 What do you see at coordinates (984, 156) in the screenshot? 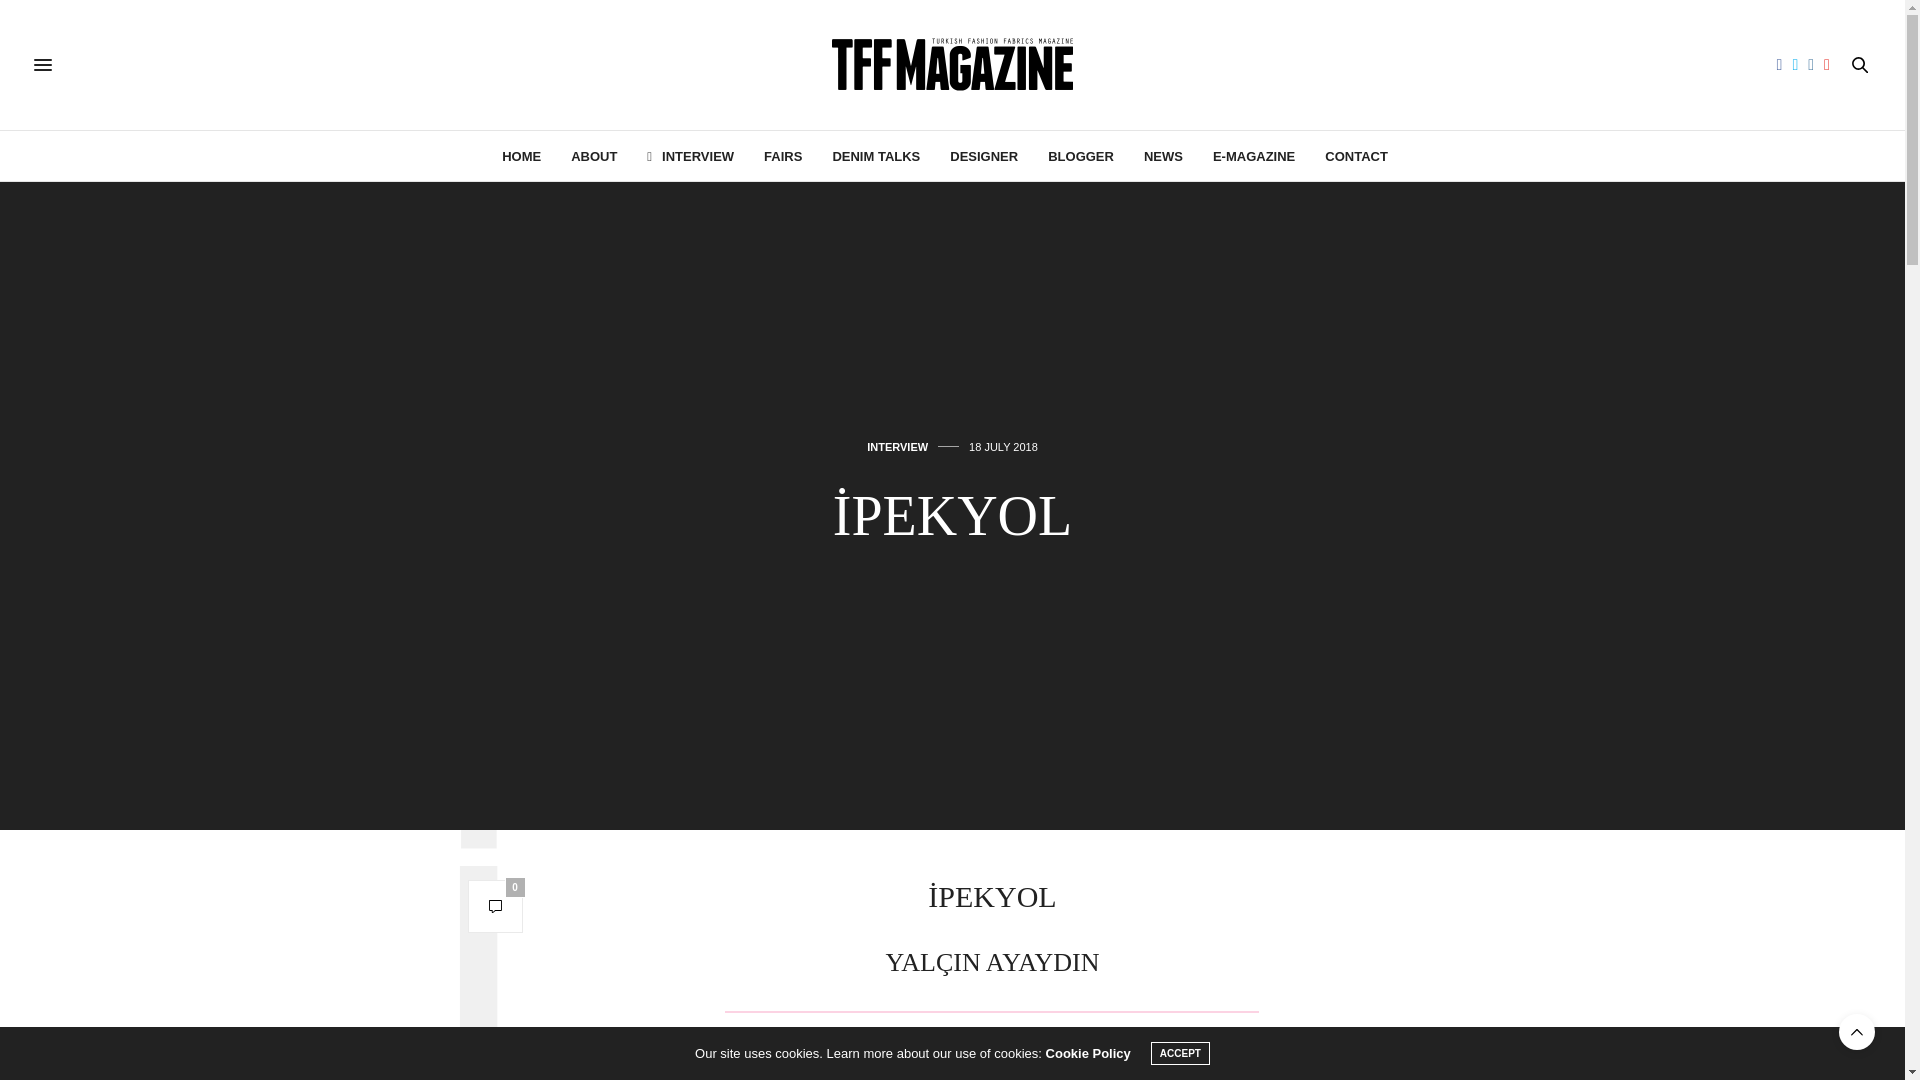
I see `DESIGNER` at bounding box center [984, 156].